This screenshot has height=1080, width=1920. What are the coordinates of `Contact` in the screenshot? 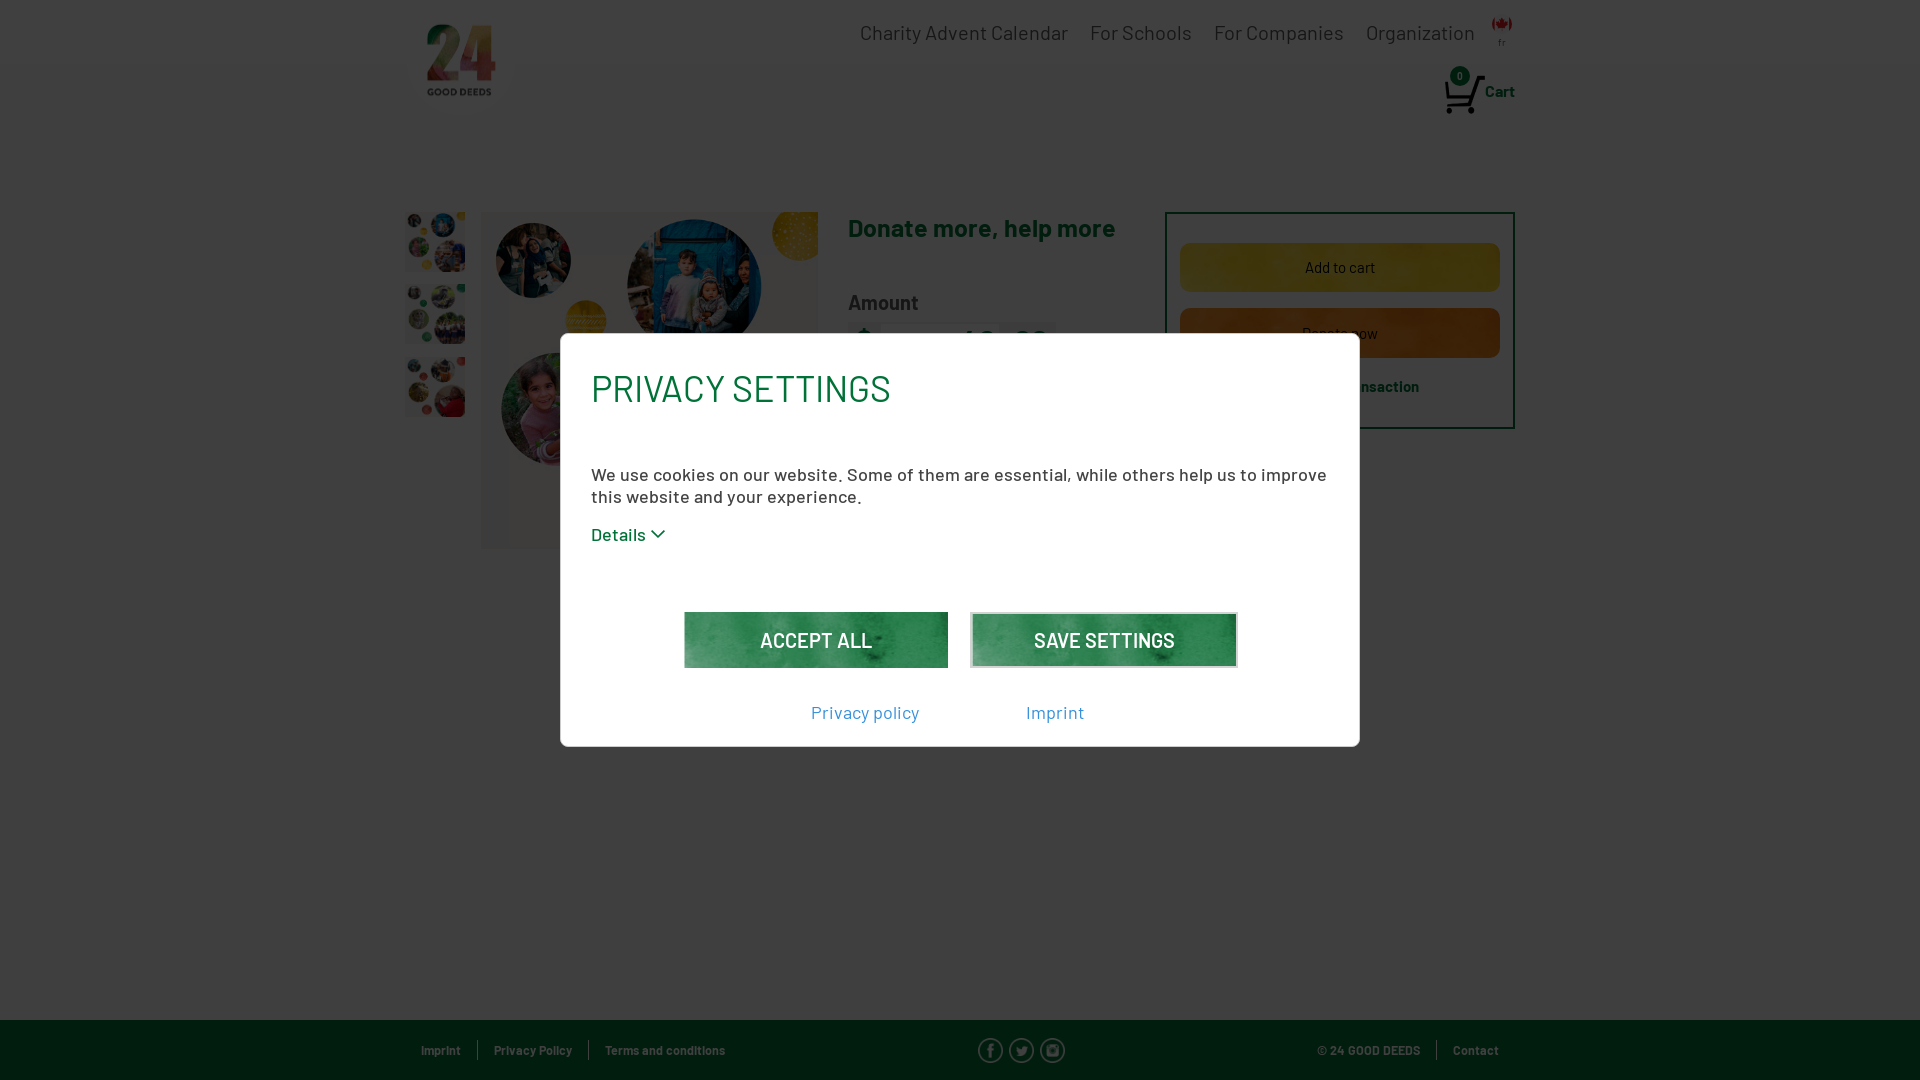 It's located at (1476, 1050).